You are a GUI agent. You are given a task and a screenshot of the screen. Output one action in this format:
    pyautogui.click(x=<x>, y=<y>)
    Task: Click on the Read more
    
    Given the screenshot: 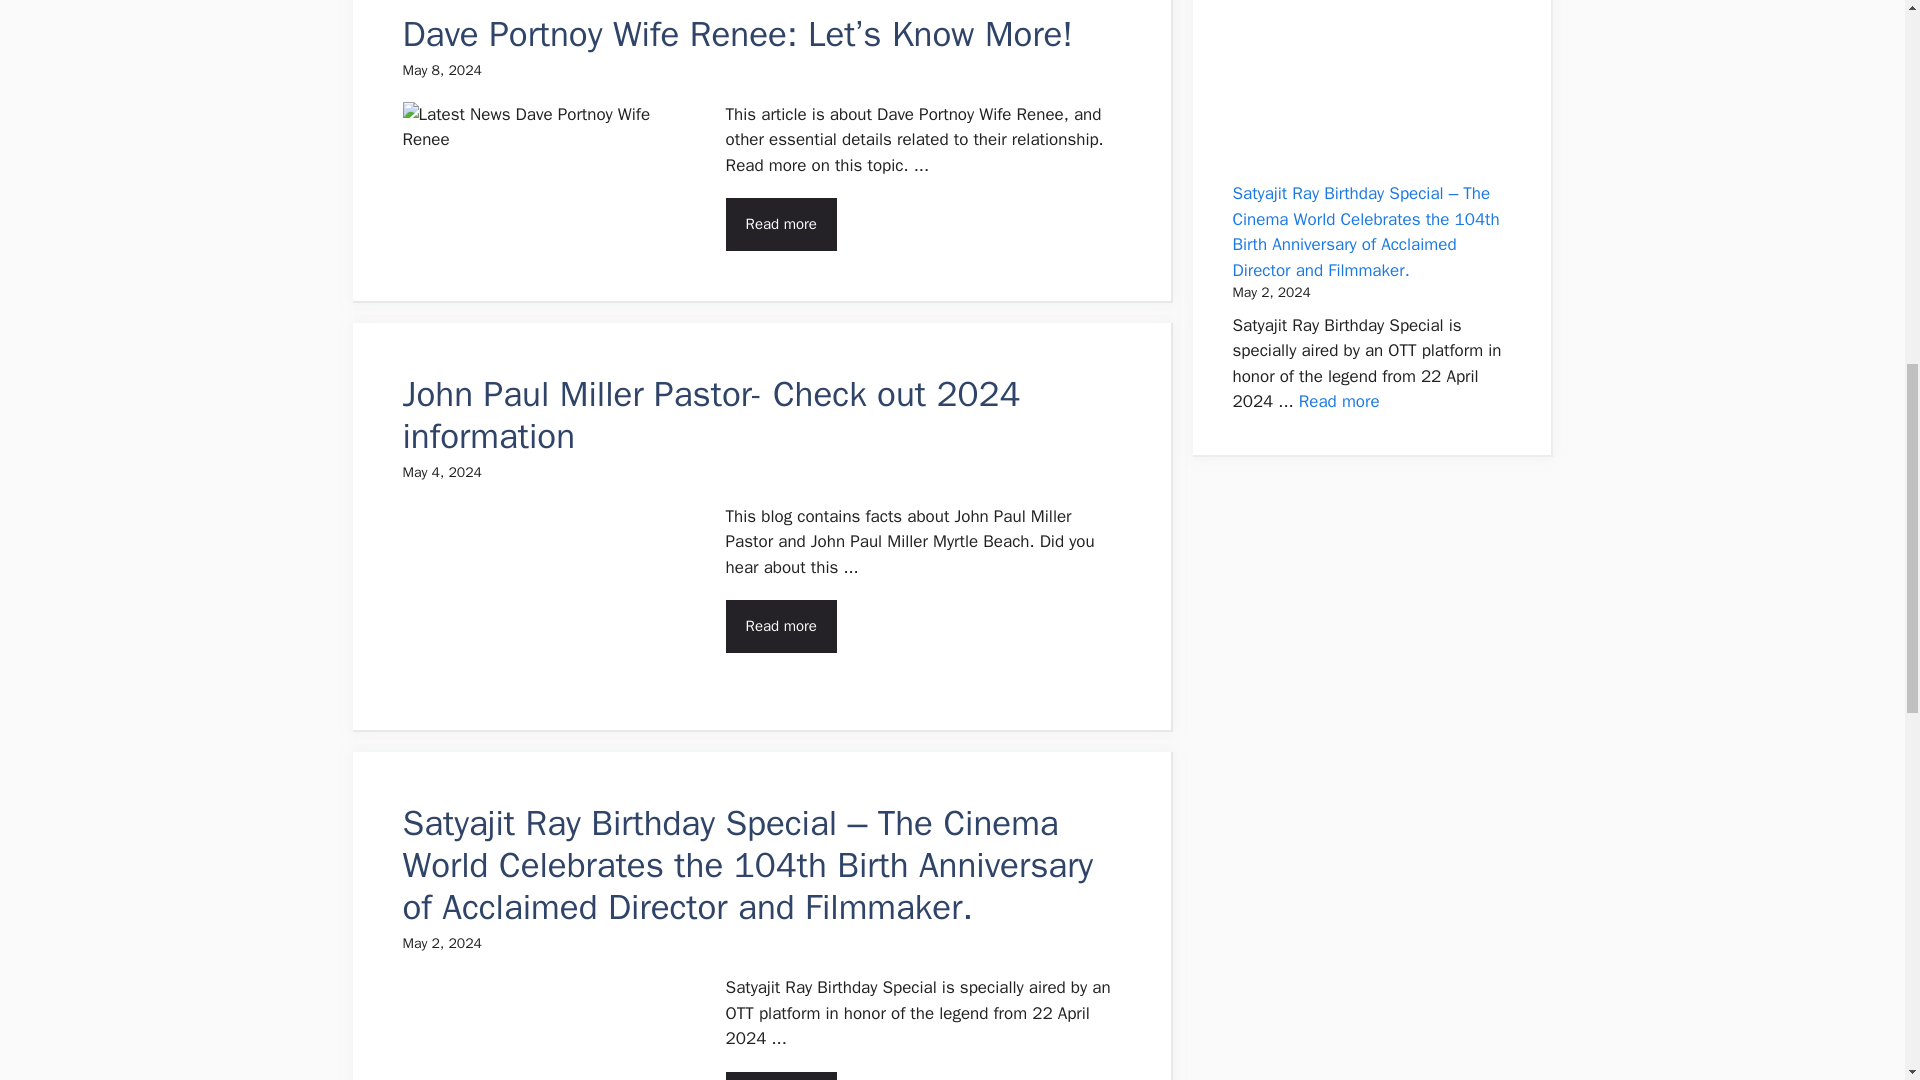 What is the action you would take?
    pyautogui.click(x=1340, y=400)
    